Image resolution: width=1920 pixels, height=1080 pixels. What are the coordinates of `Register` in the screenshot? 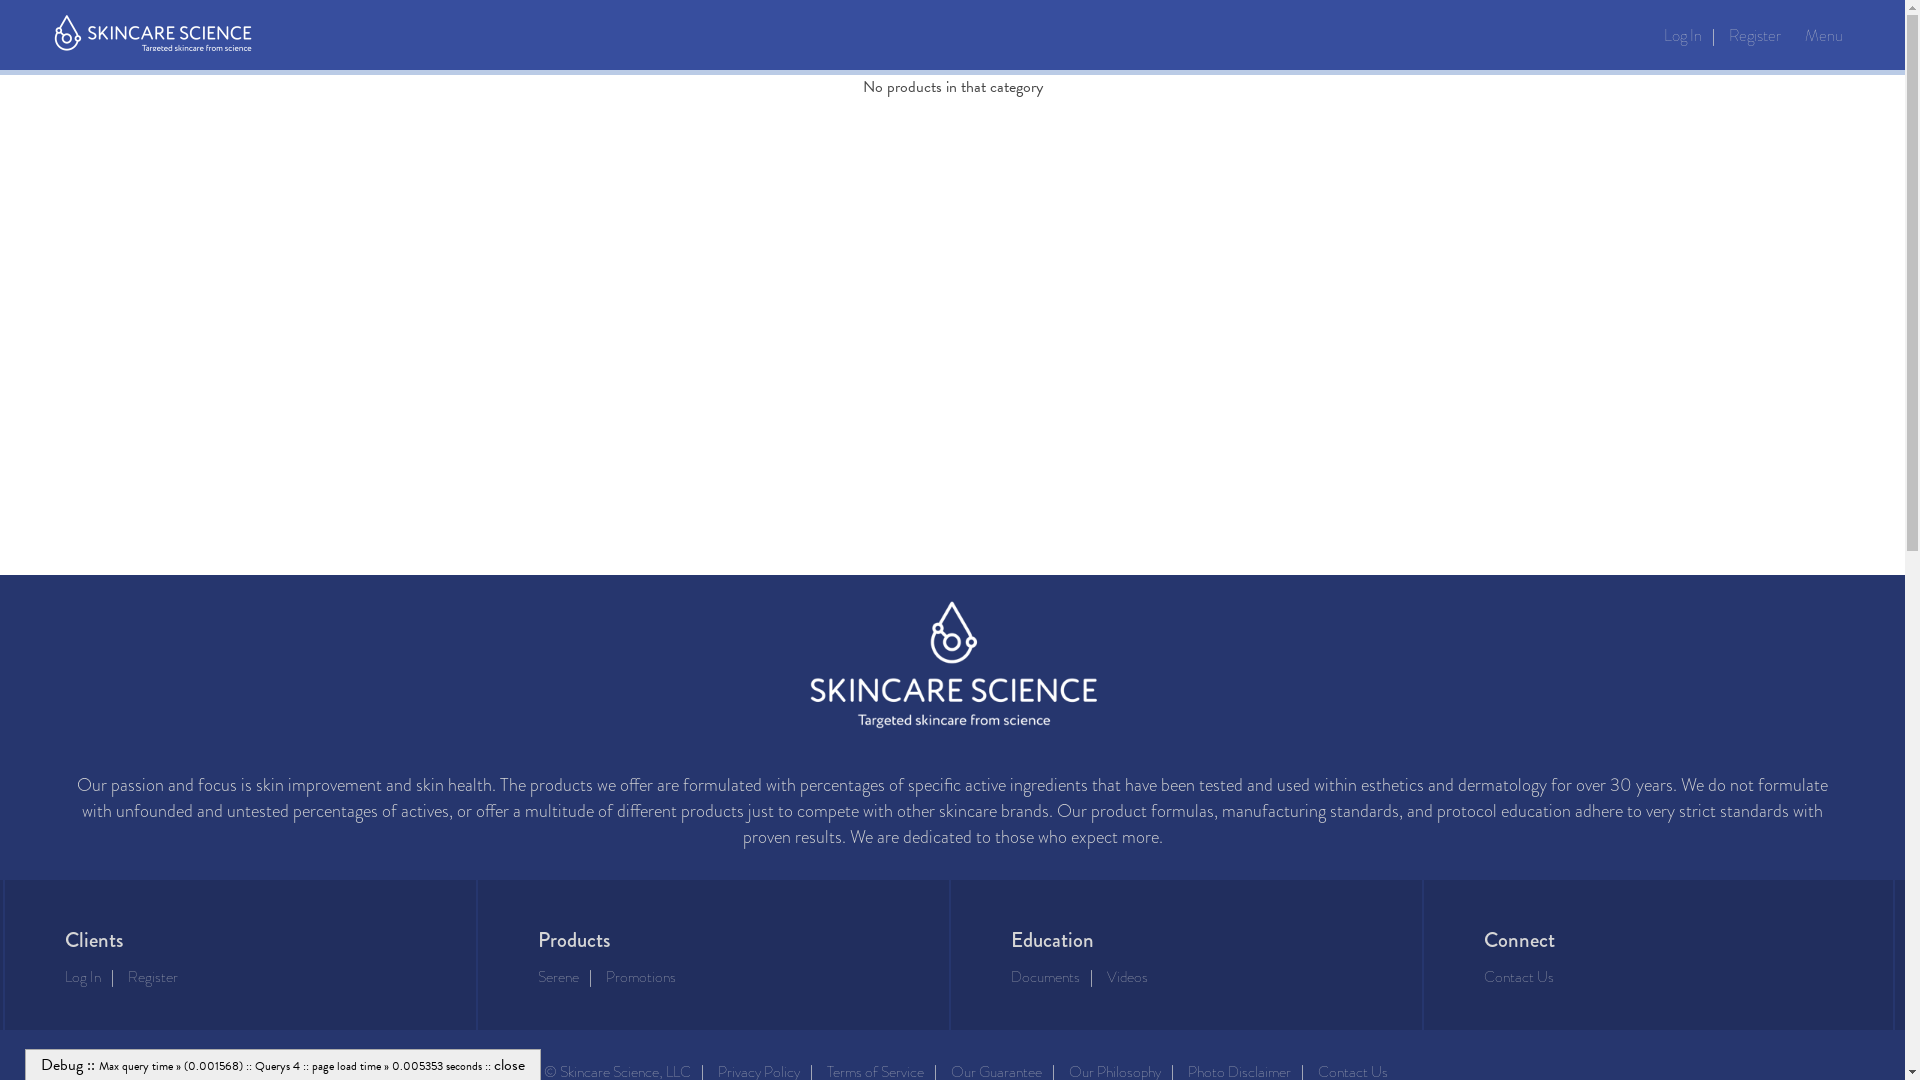 It's located at (1754, 36).